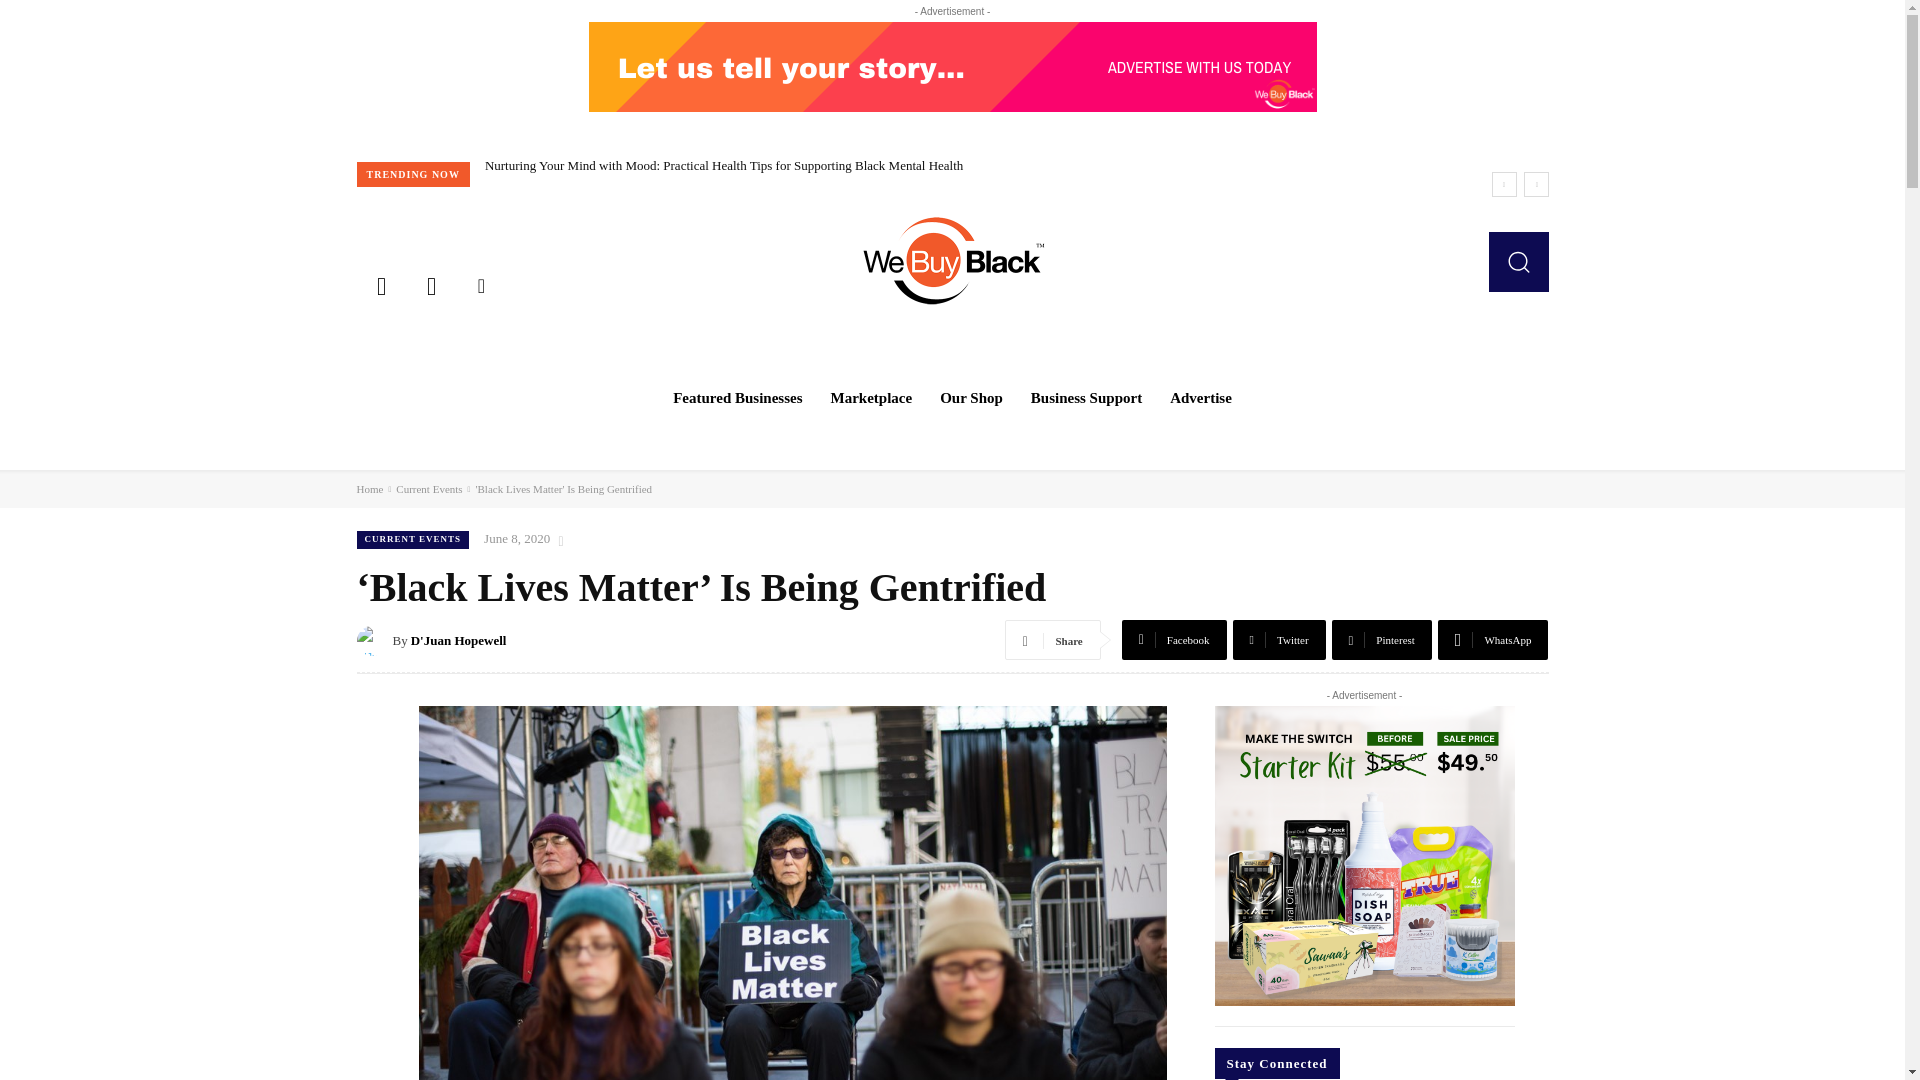 Image resolution: width=1920 pixels, height=1080 pixels. I want to click on Our Shop, so click(971, 398).